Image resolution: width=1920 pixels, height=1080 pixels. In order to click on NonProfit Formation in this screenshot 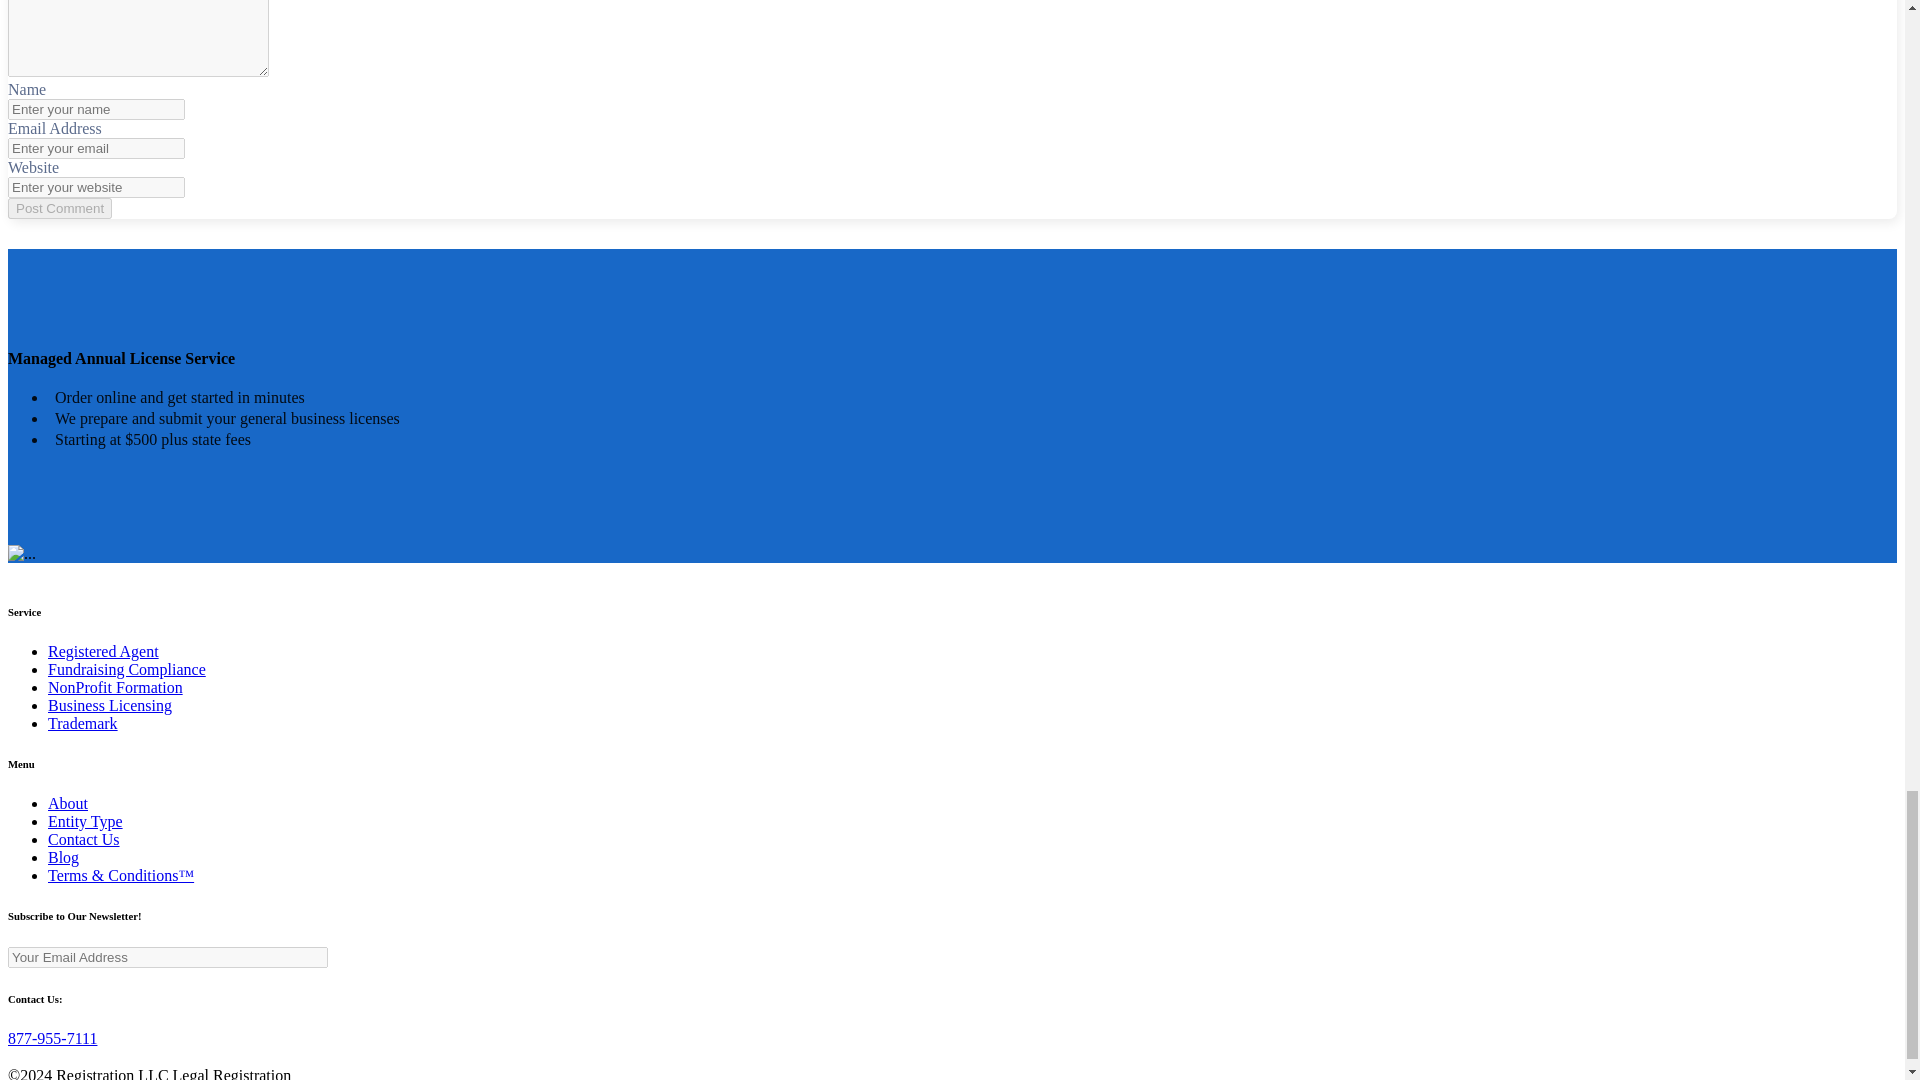, I will do `click(115, 687)`.